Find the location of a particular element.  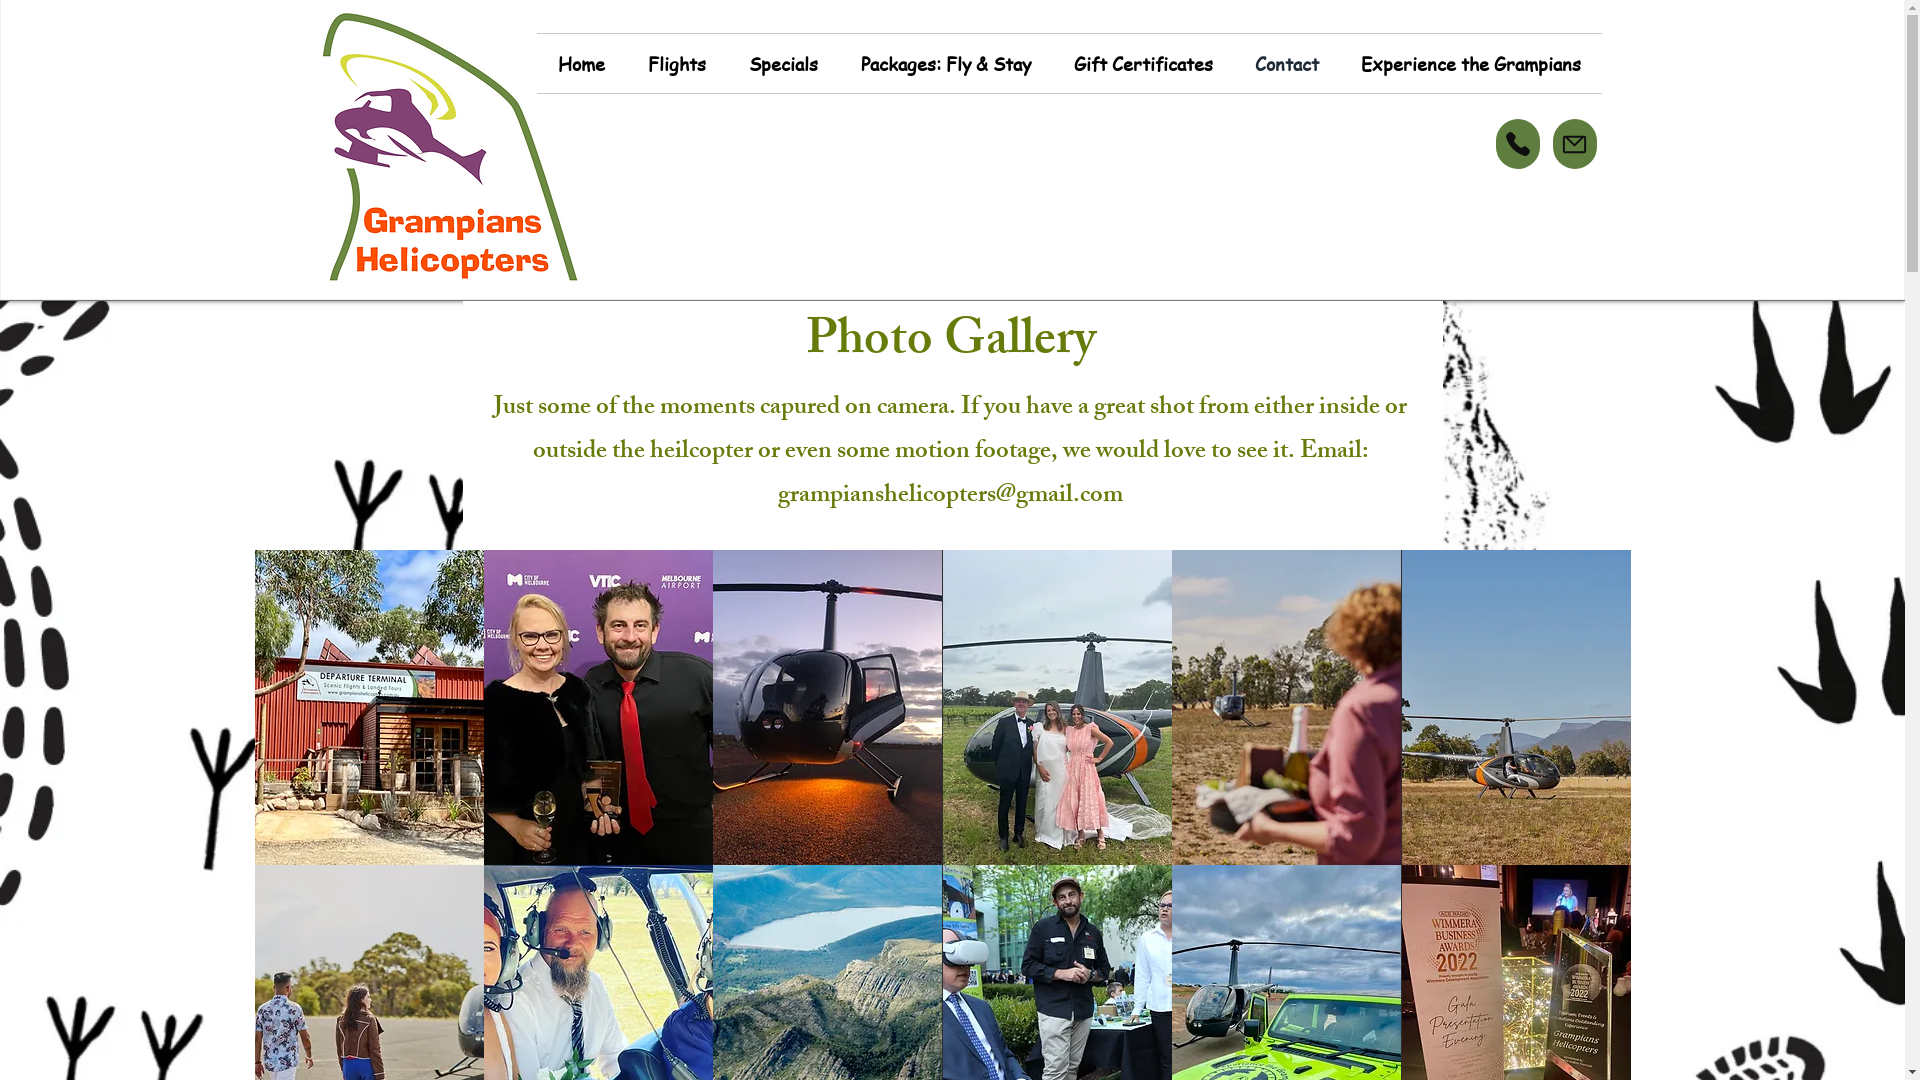

Experience the Grampians is located at coordinates (1471, 64).